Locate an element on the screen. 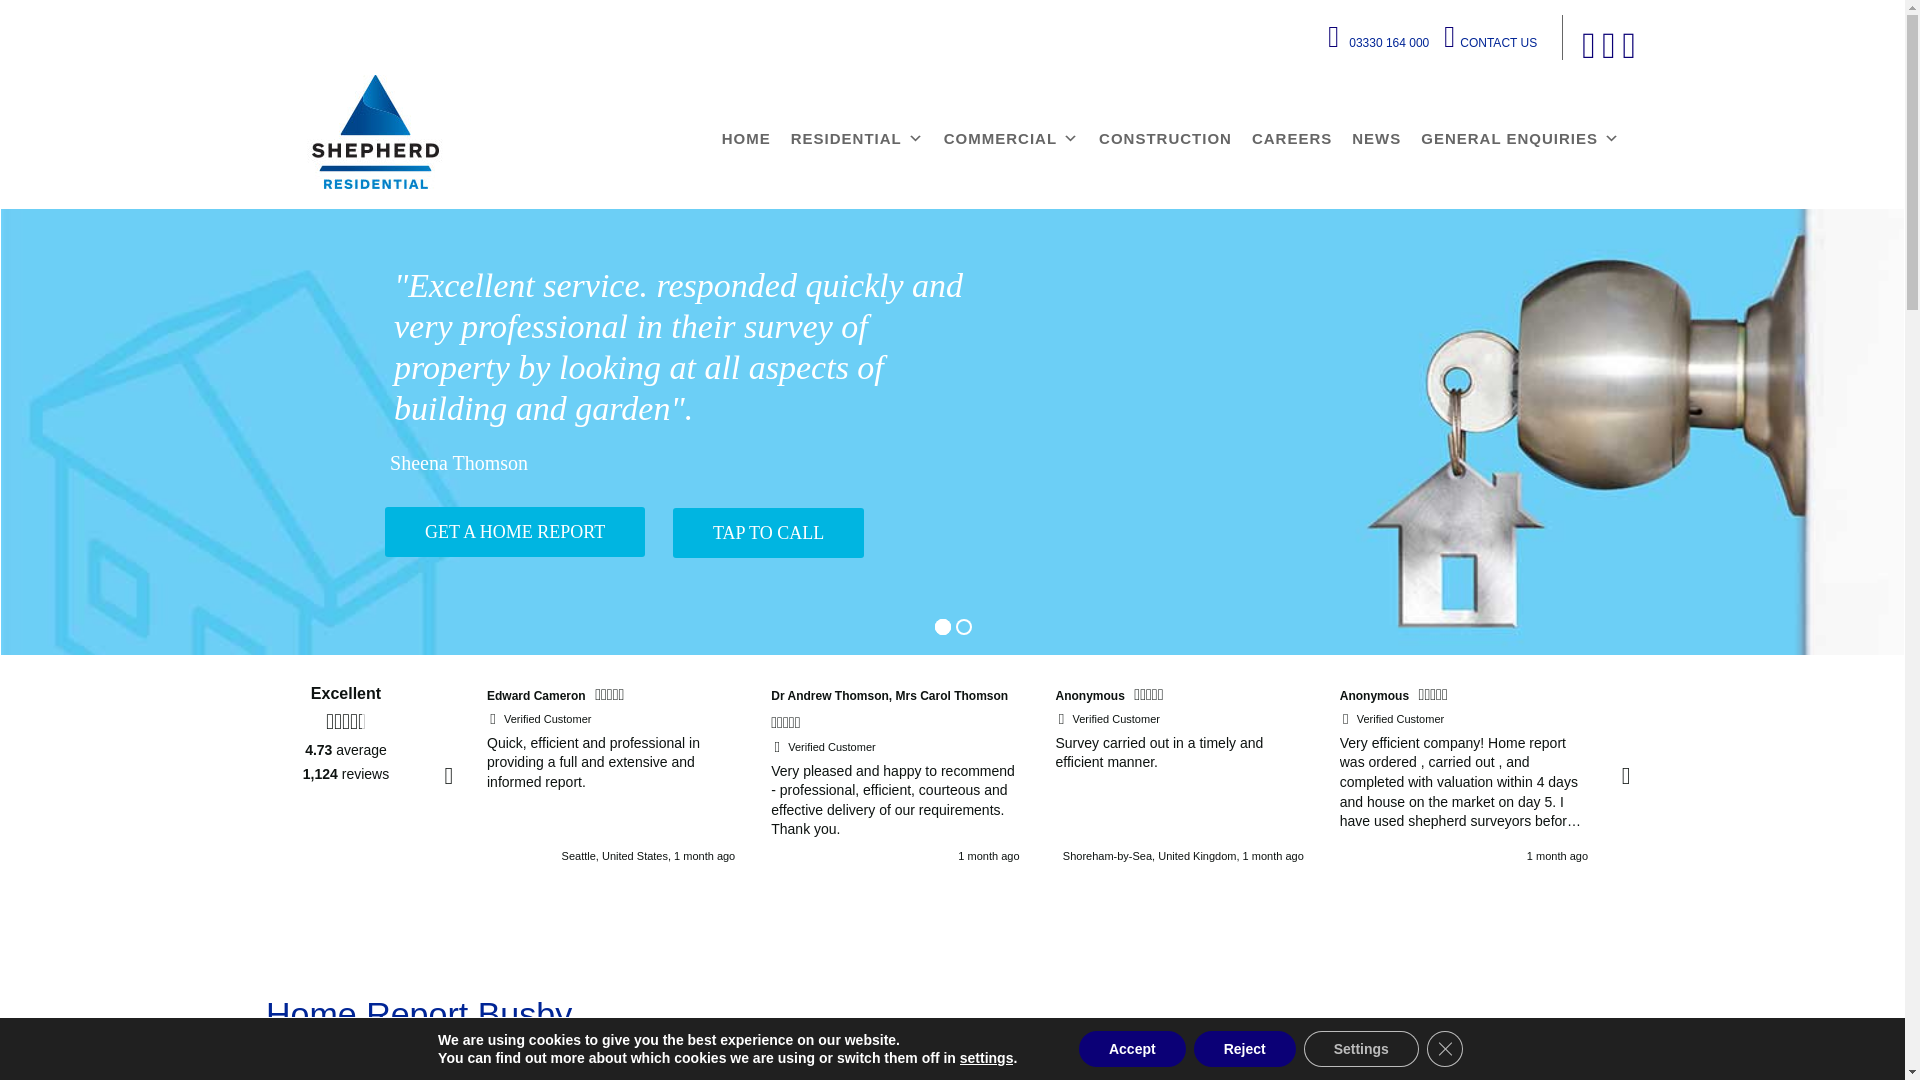 This screenshot has height=1080, width=1920. RESIDENTIAL is located at coordinates (857, 138).